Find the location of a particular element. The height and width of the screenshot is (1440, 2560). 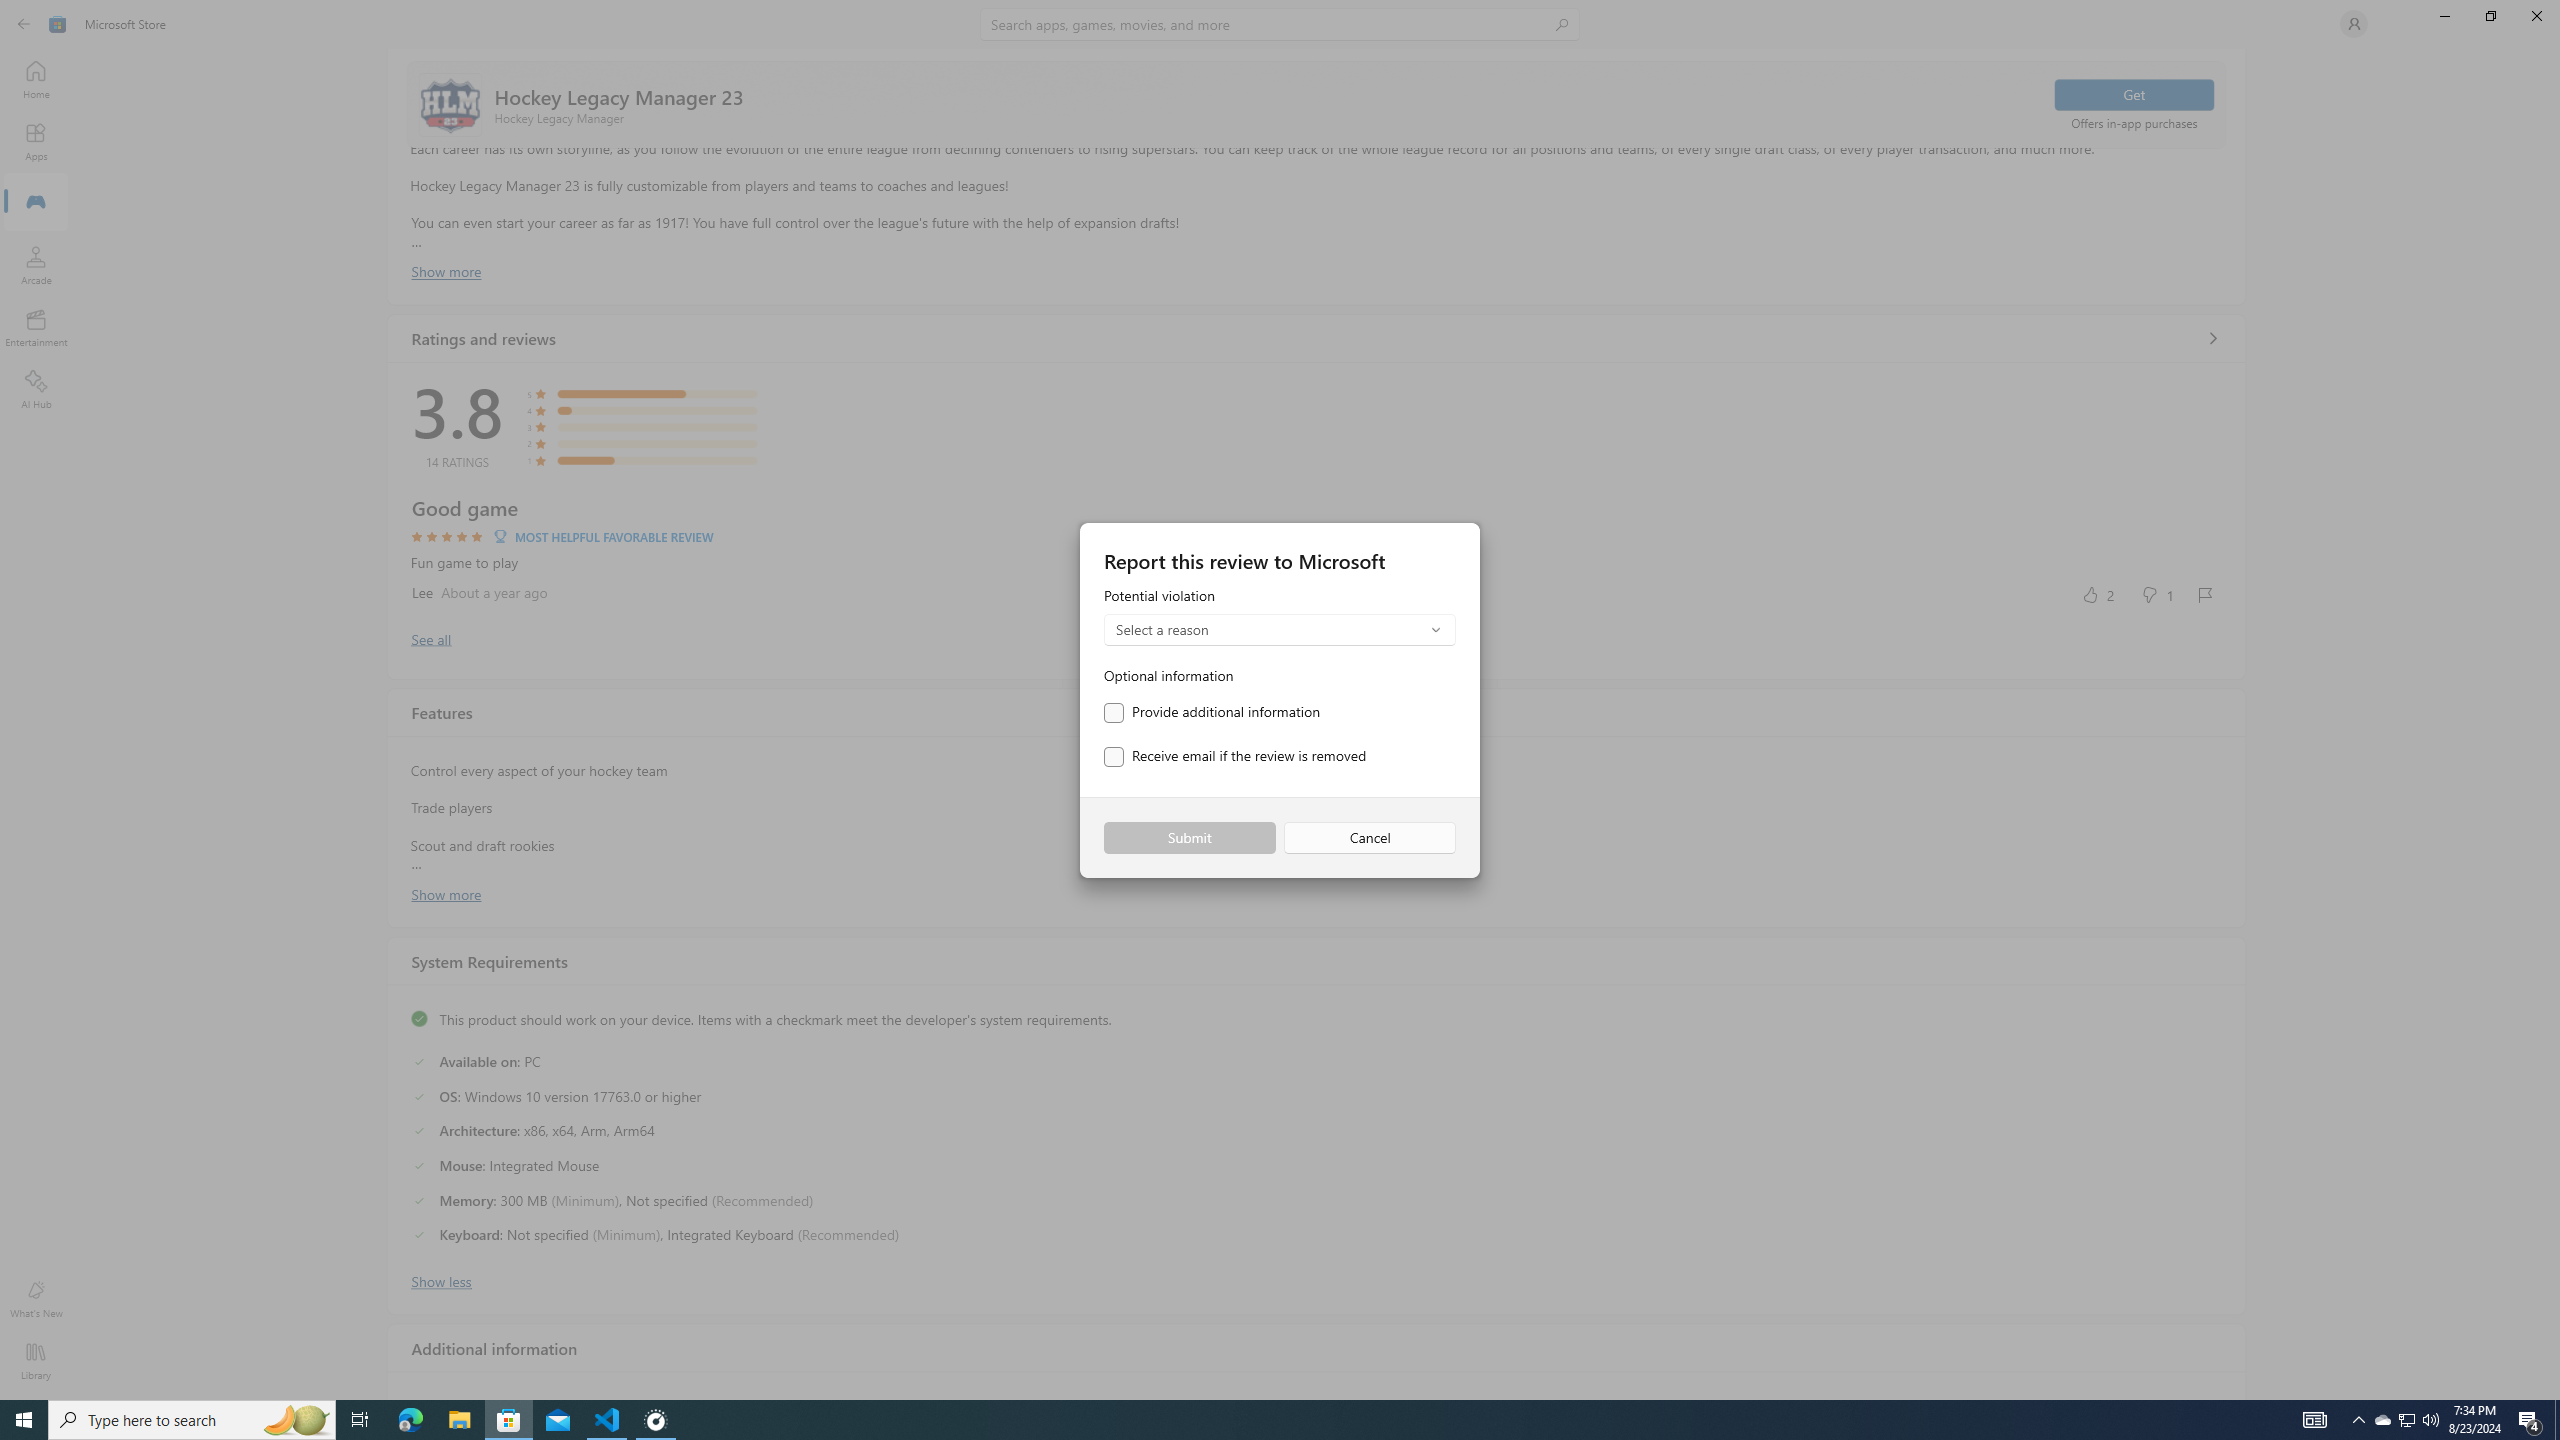

AI Hub is located at coordinates (36, 389).